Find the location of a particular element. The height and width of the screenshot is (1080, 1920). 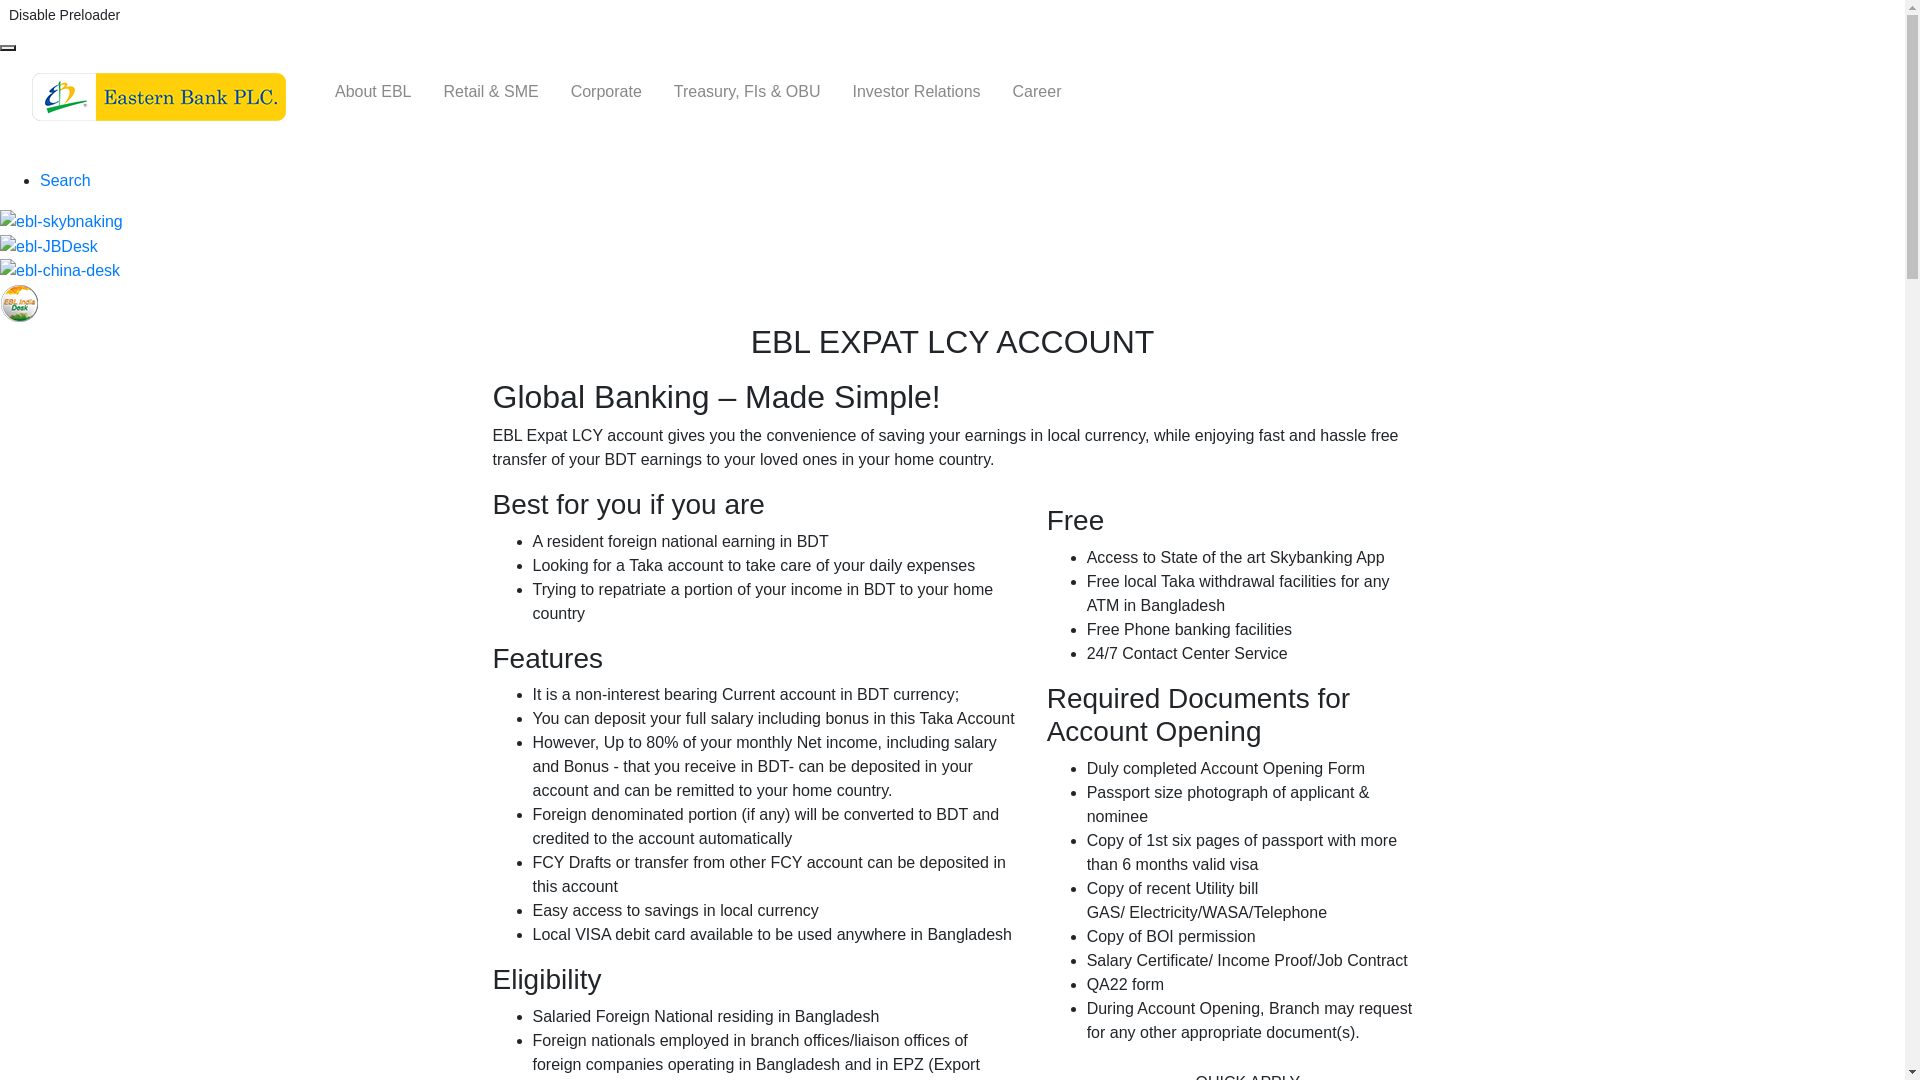

Search is located at coordinates (66, 180).